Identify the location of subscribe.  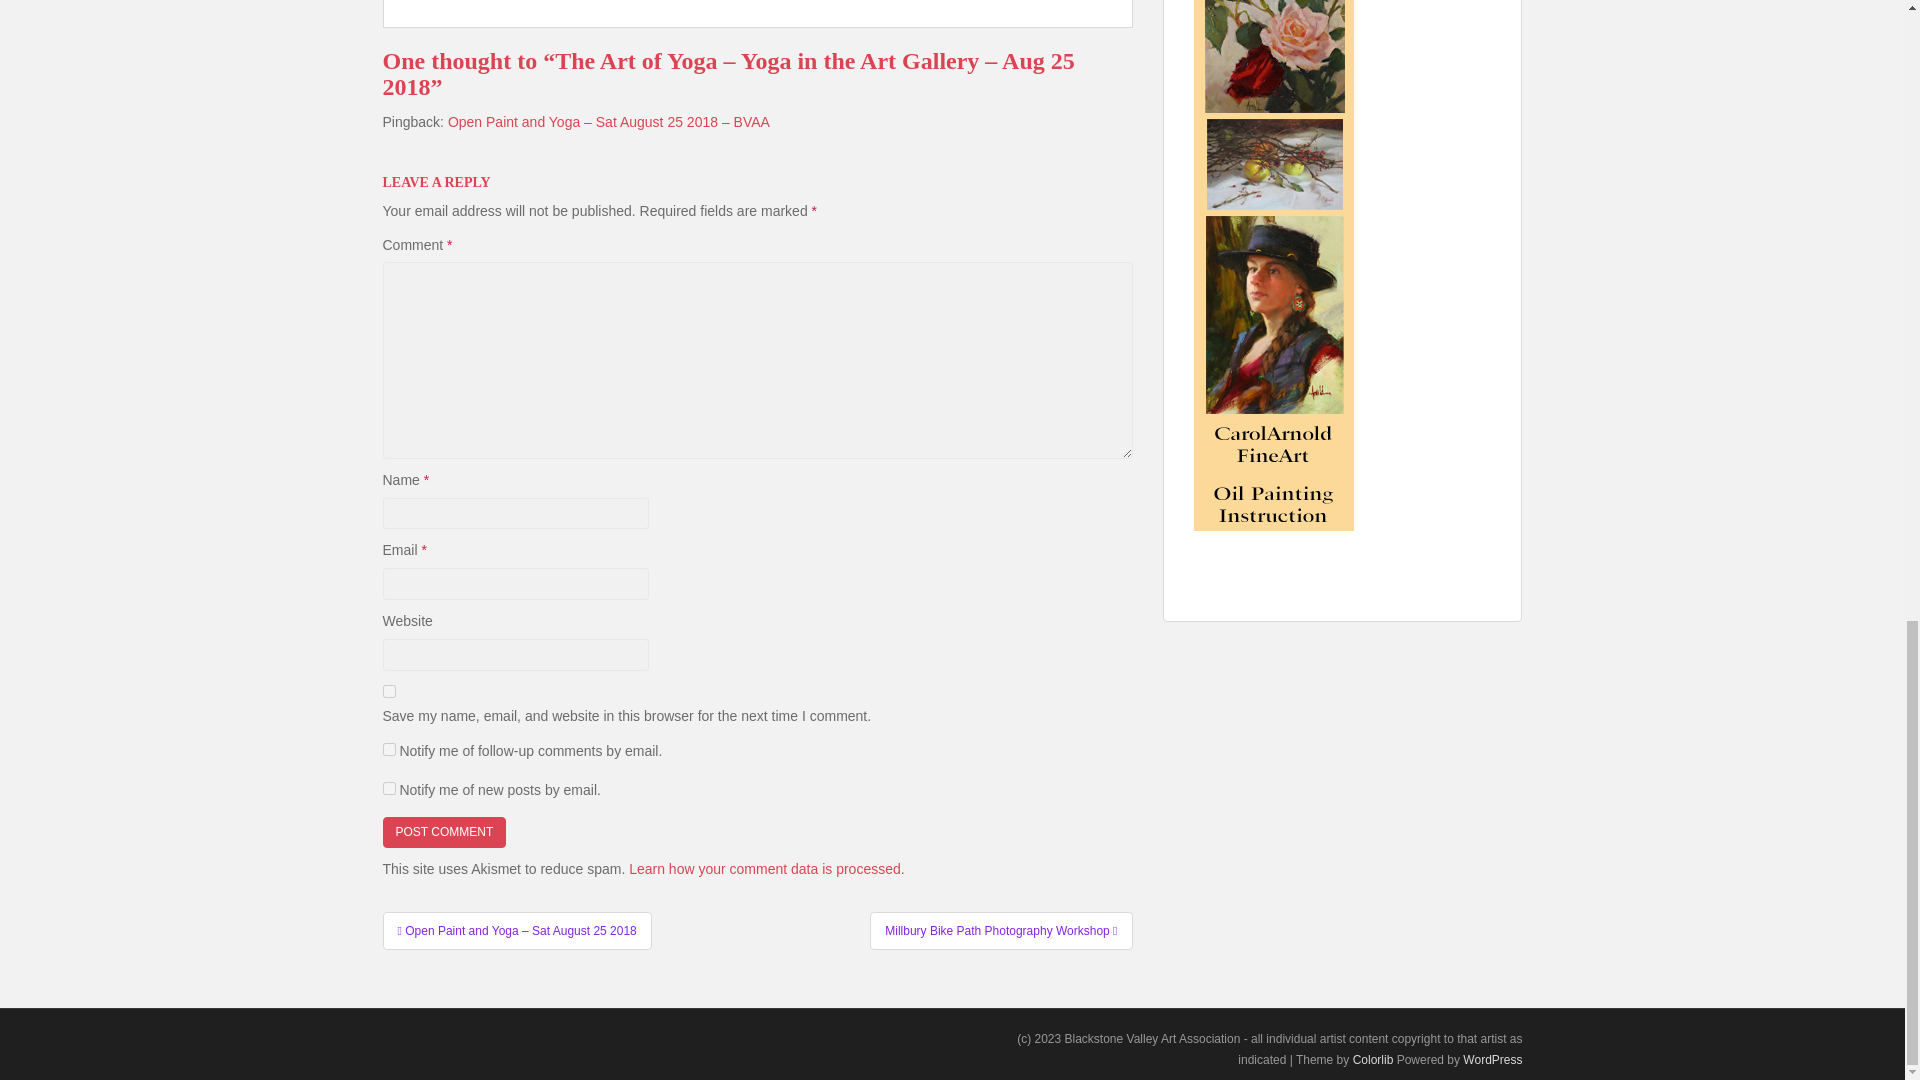
(388, 788).